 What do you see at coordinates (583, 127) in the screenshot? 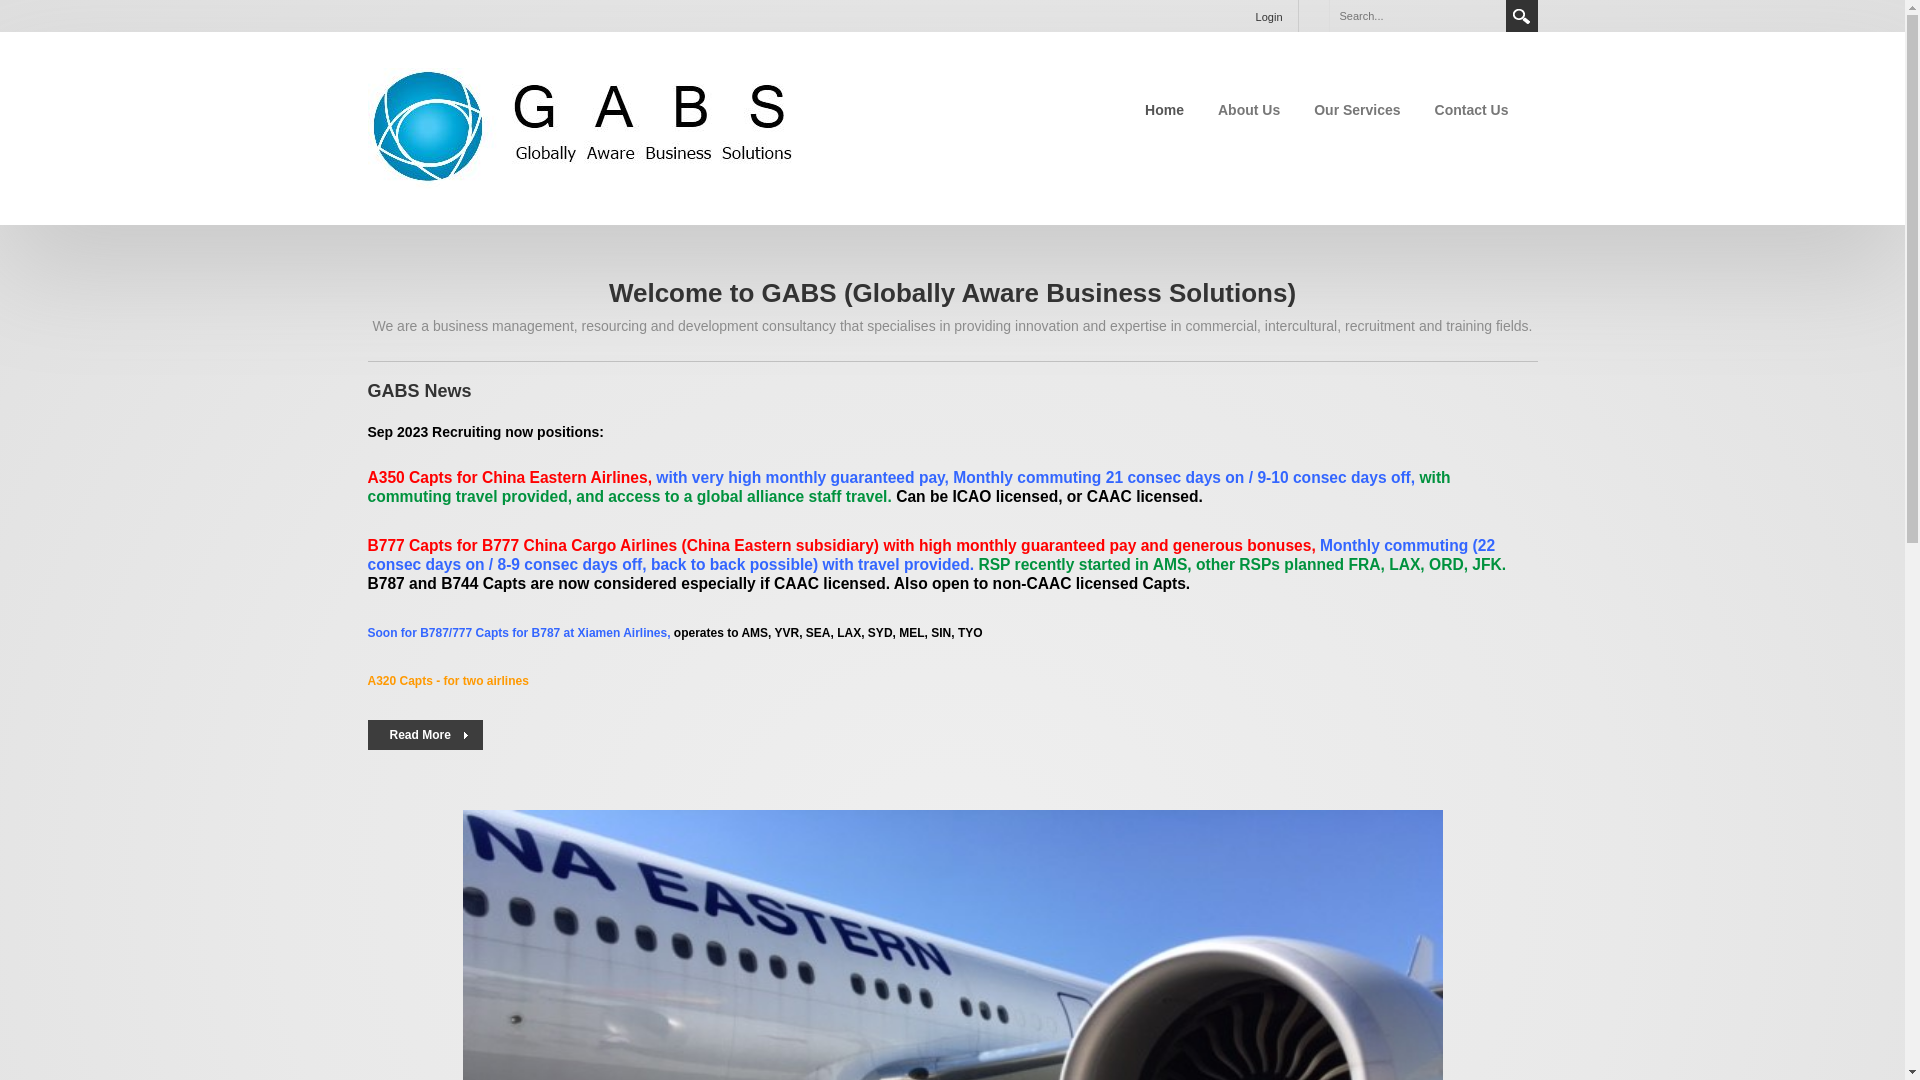
I see `Globally Aware Business Solutions` at bounding box center [583, 127].